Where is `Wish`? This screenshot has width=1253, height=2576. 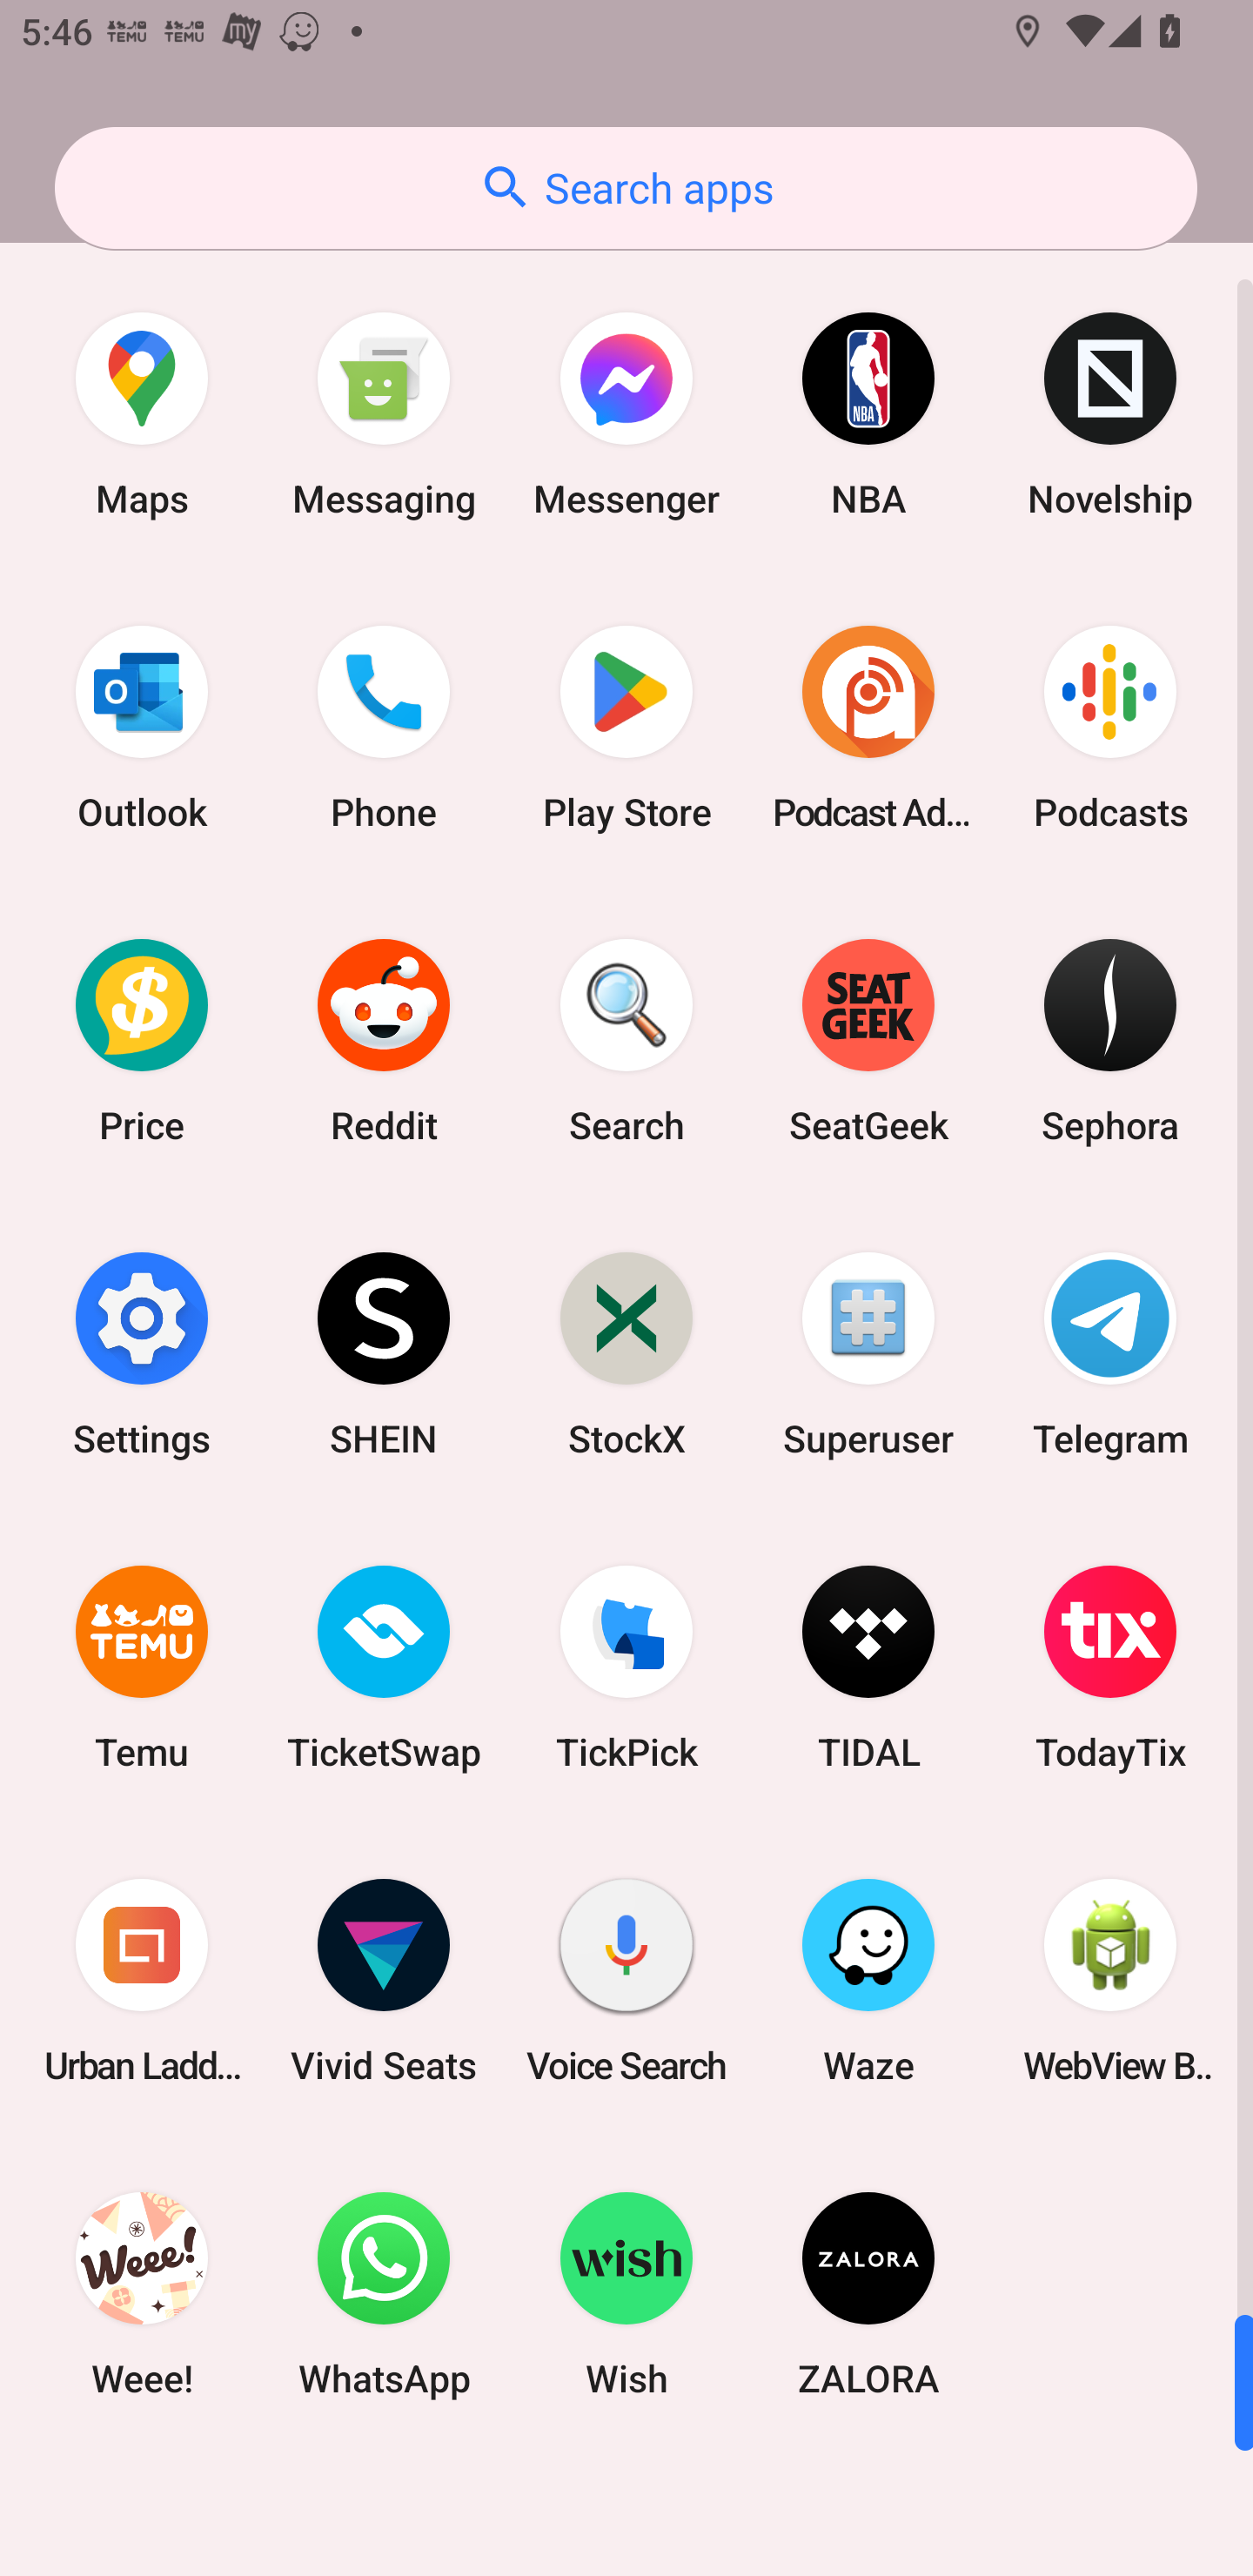 Wish is located at coordinates (626, 2293).